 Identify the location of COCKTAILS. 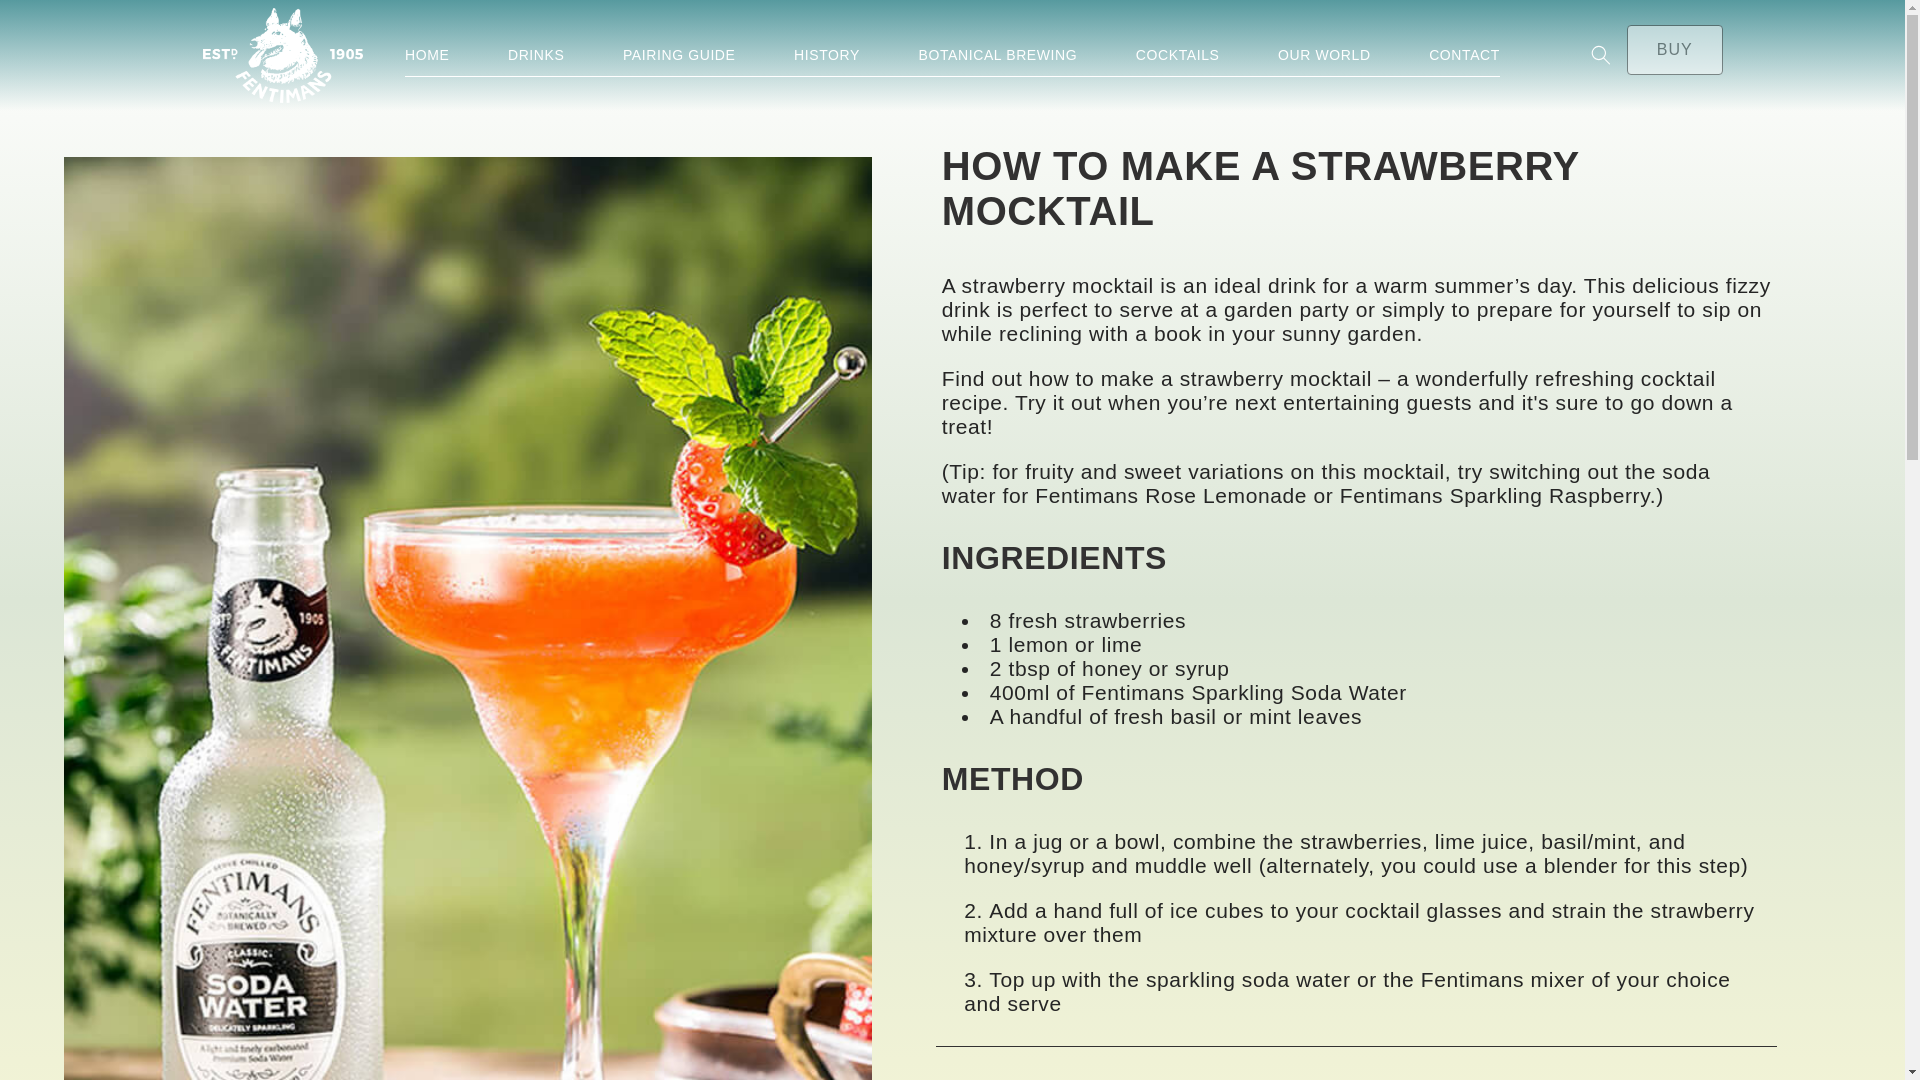
(1178, 54).